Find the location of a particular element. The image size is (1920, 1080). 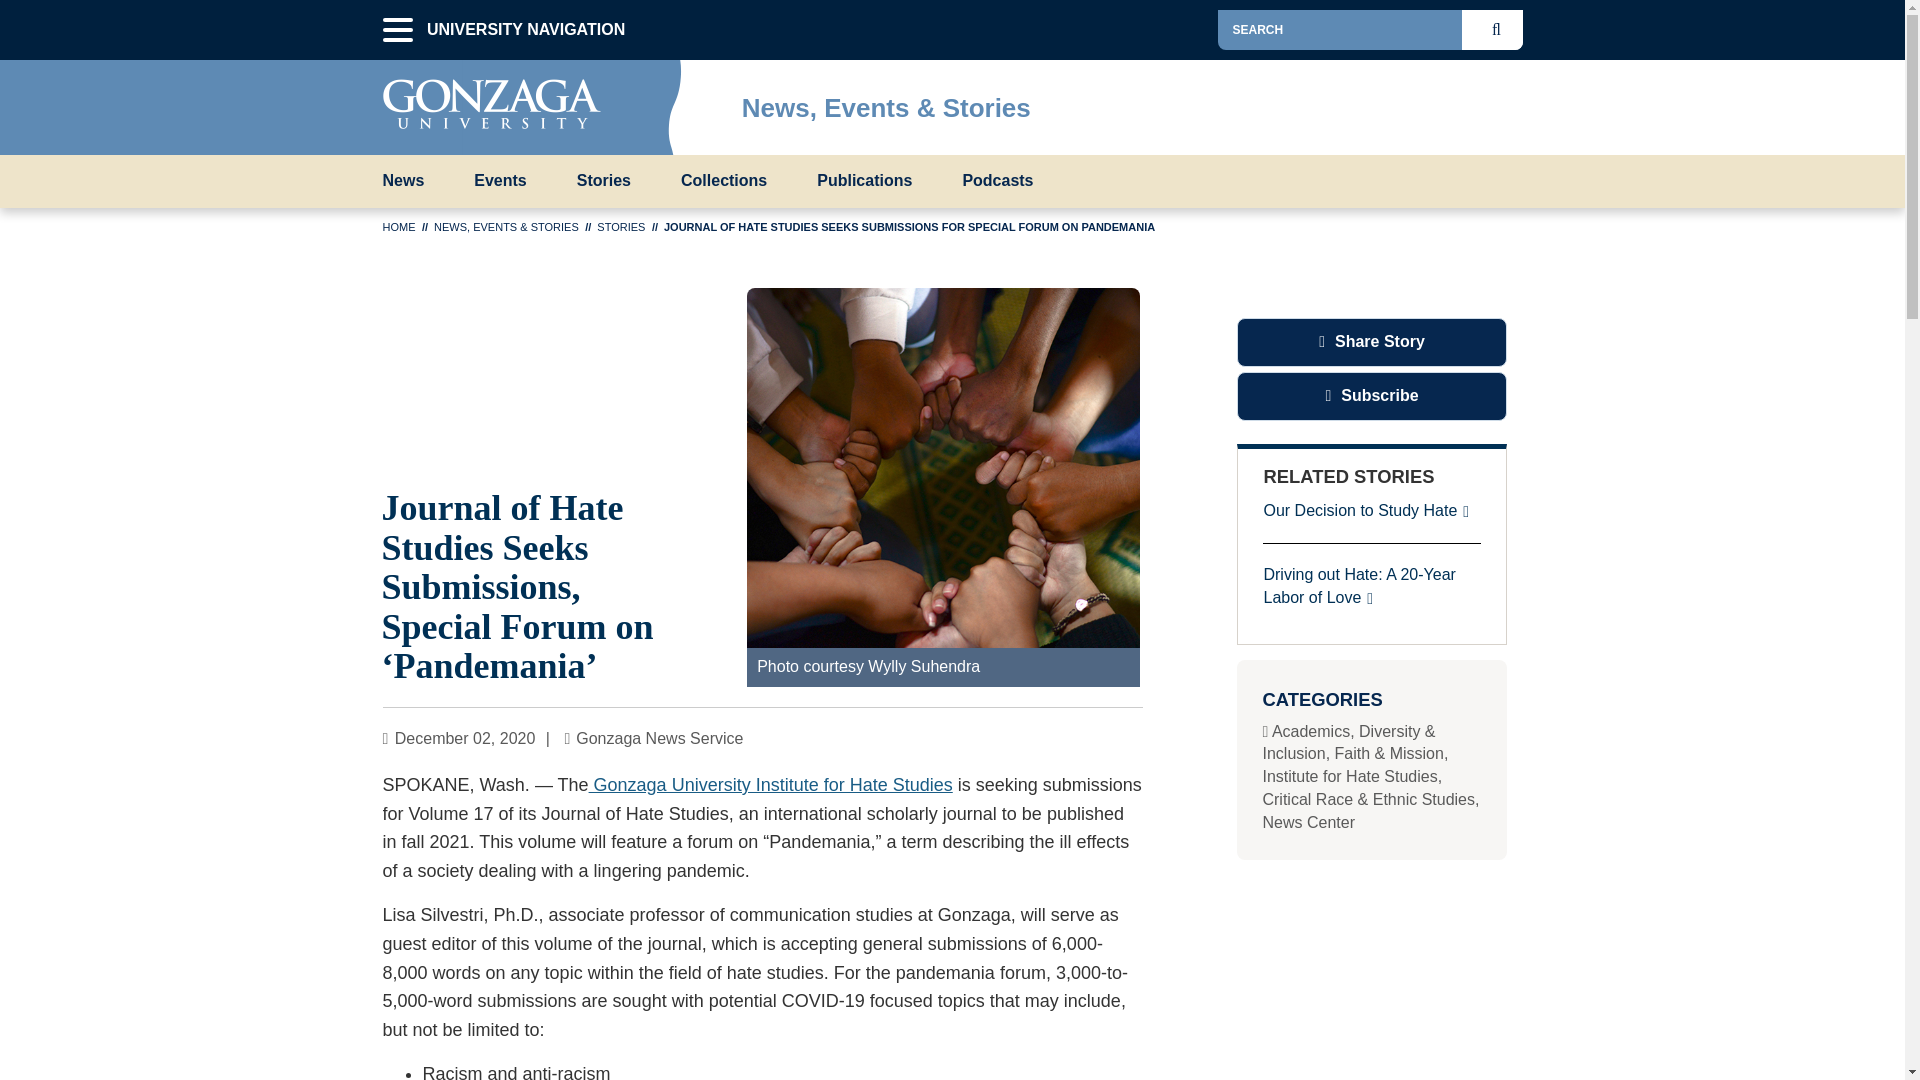

Toggle Menu is located at coordinates (1506, 102).